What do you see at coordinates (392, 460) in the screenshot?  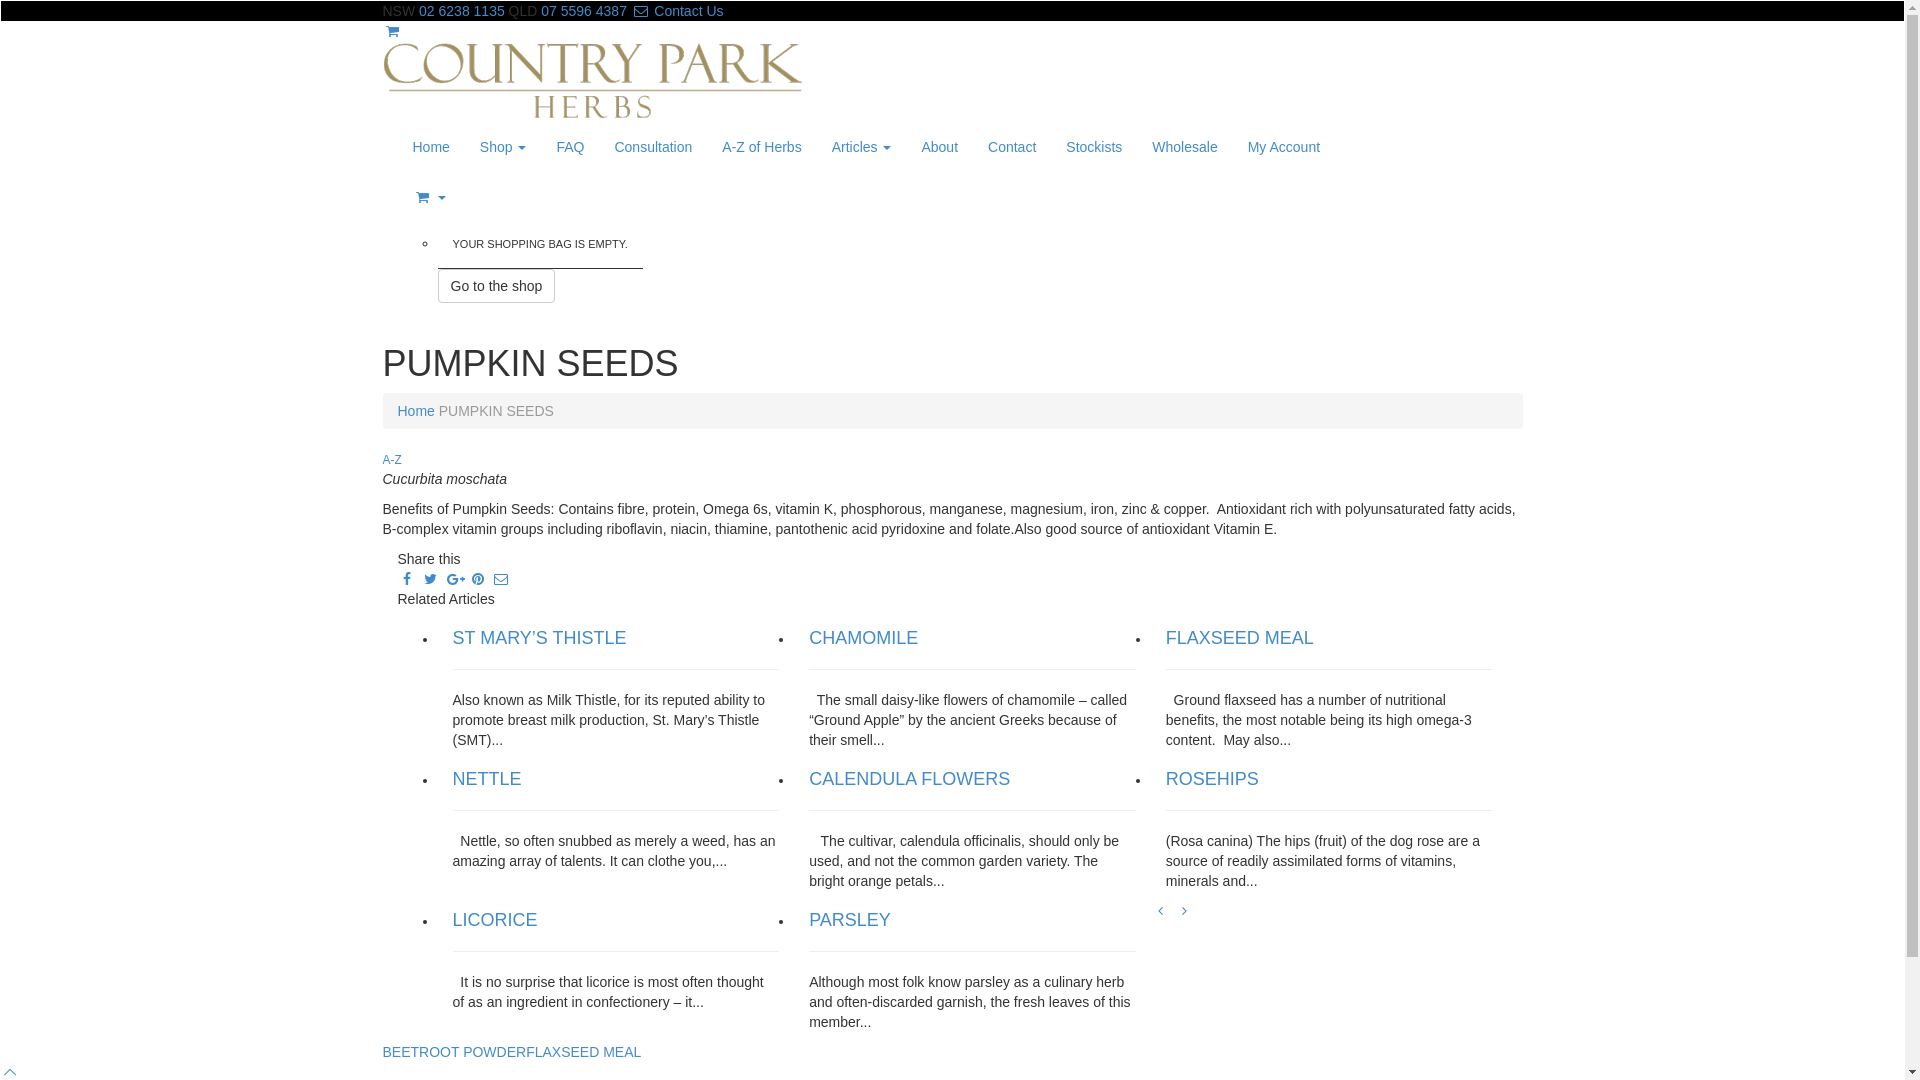 I see `A-Z` at bounding box center [392, 460].